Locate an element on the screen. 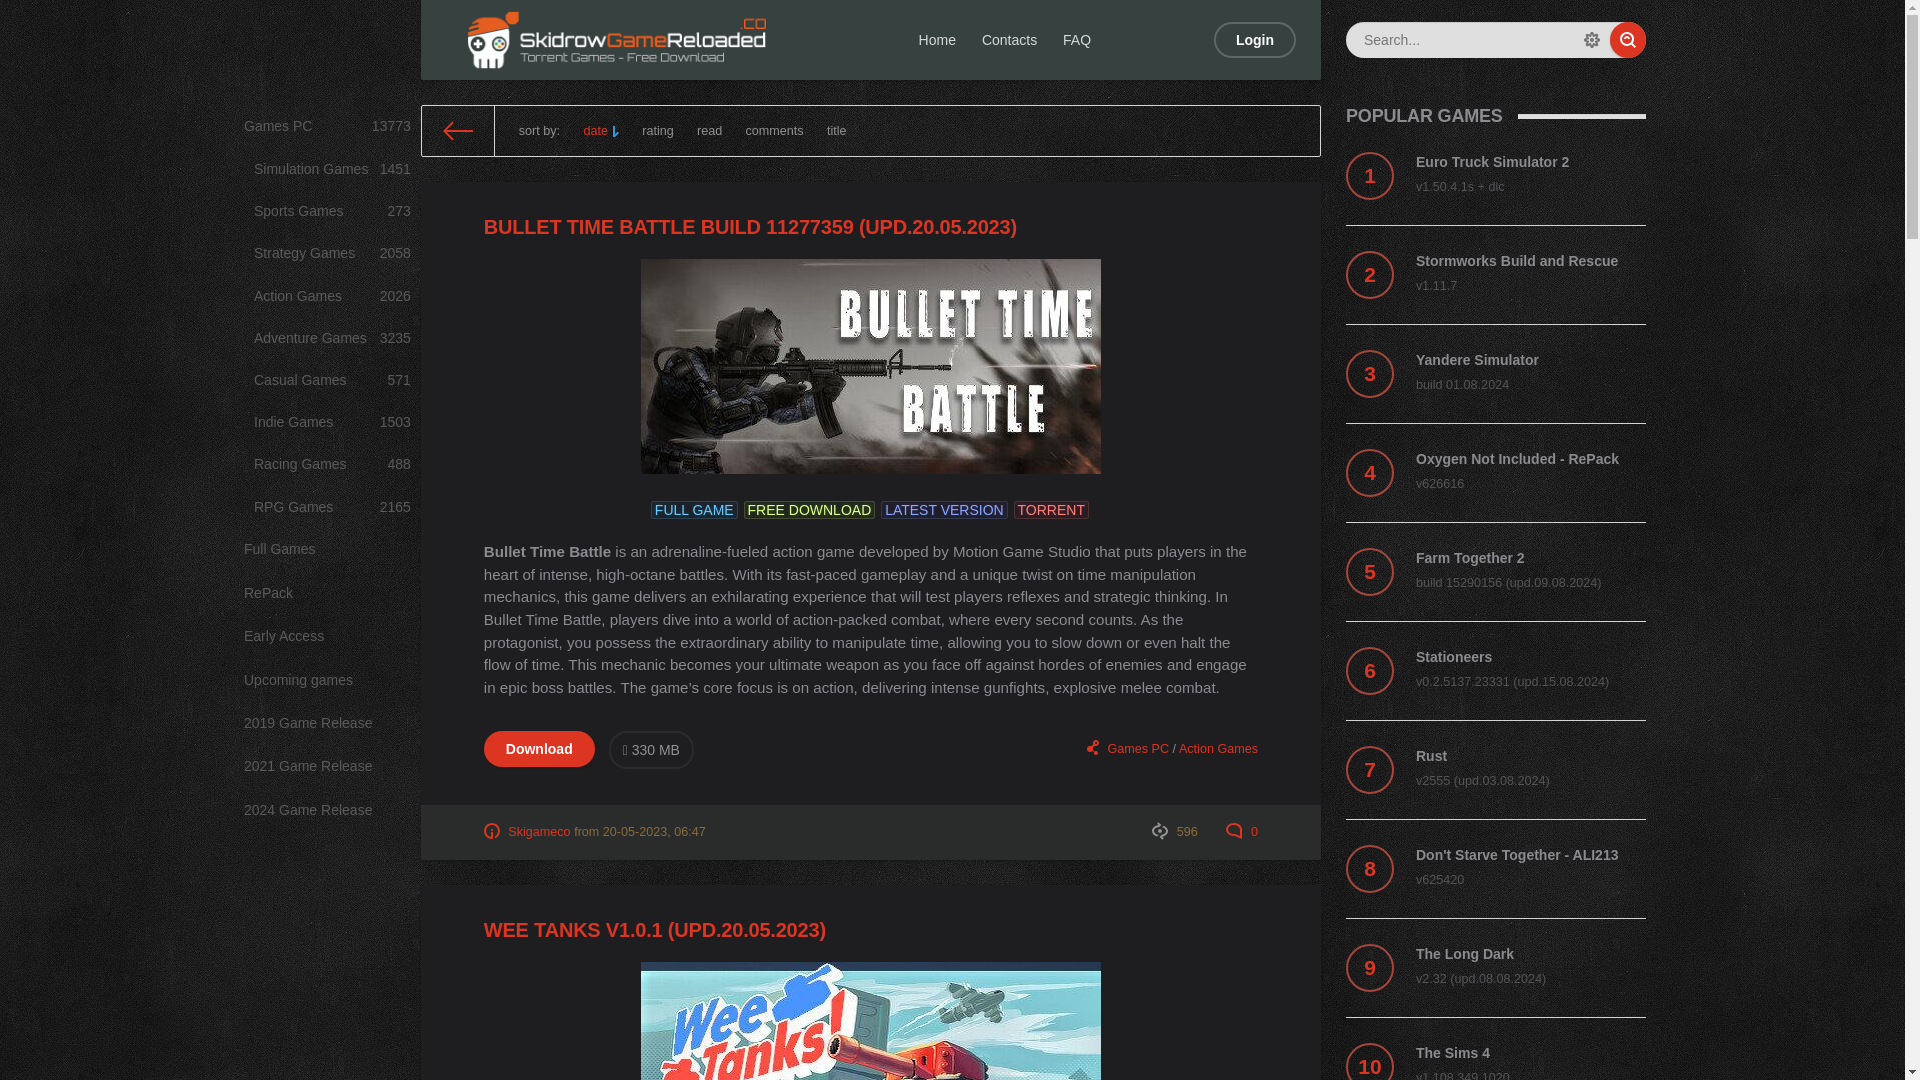 Image resolution: width=1920 pixels, height=1080 pixels. Login is located at coordinates (327, 593).